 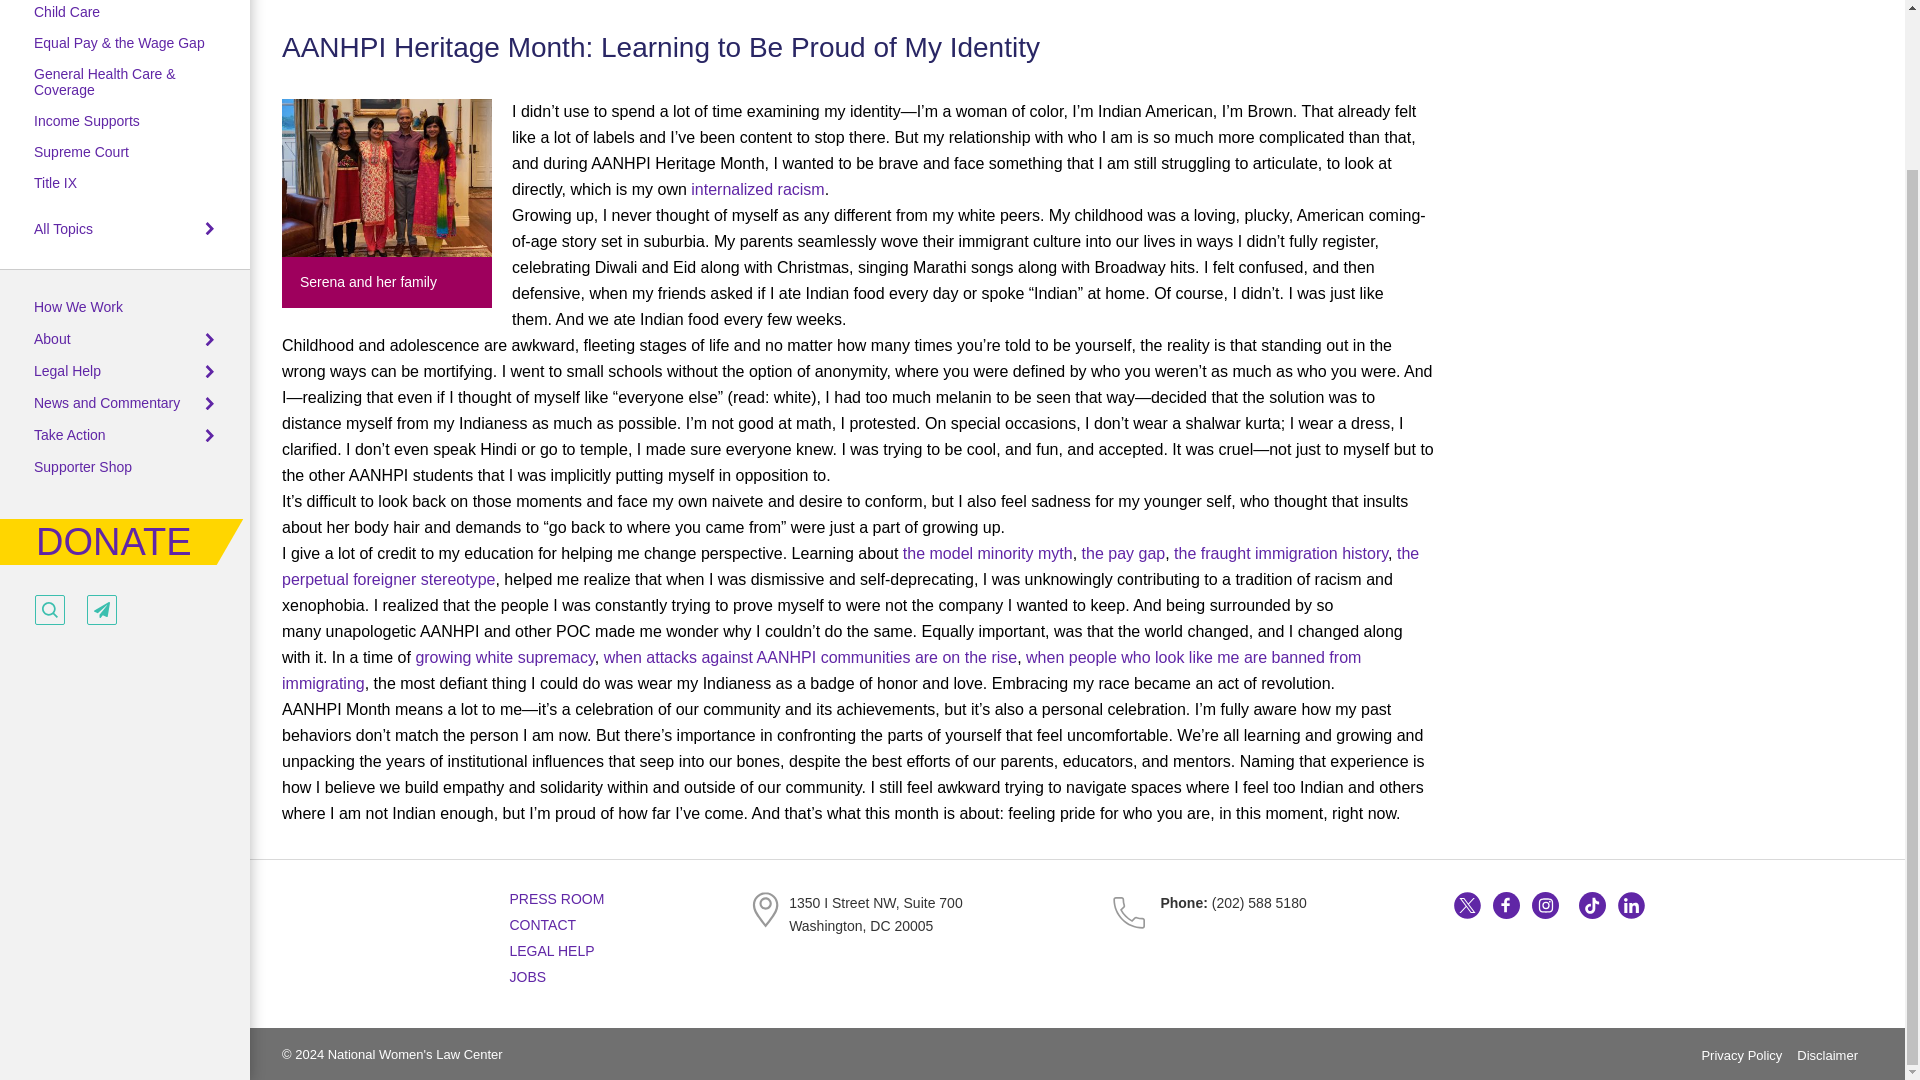 What do you see at coordinates (66, 12) in the screenshot?
I see `Child Care` at bounding box center [66, 12].